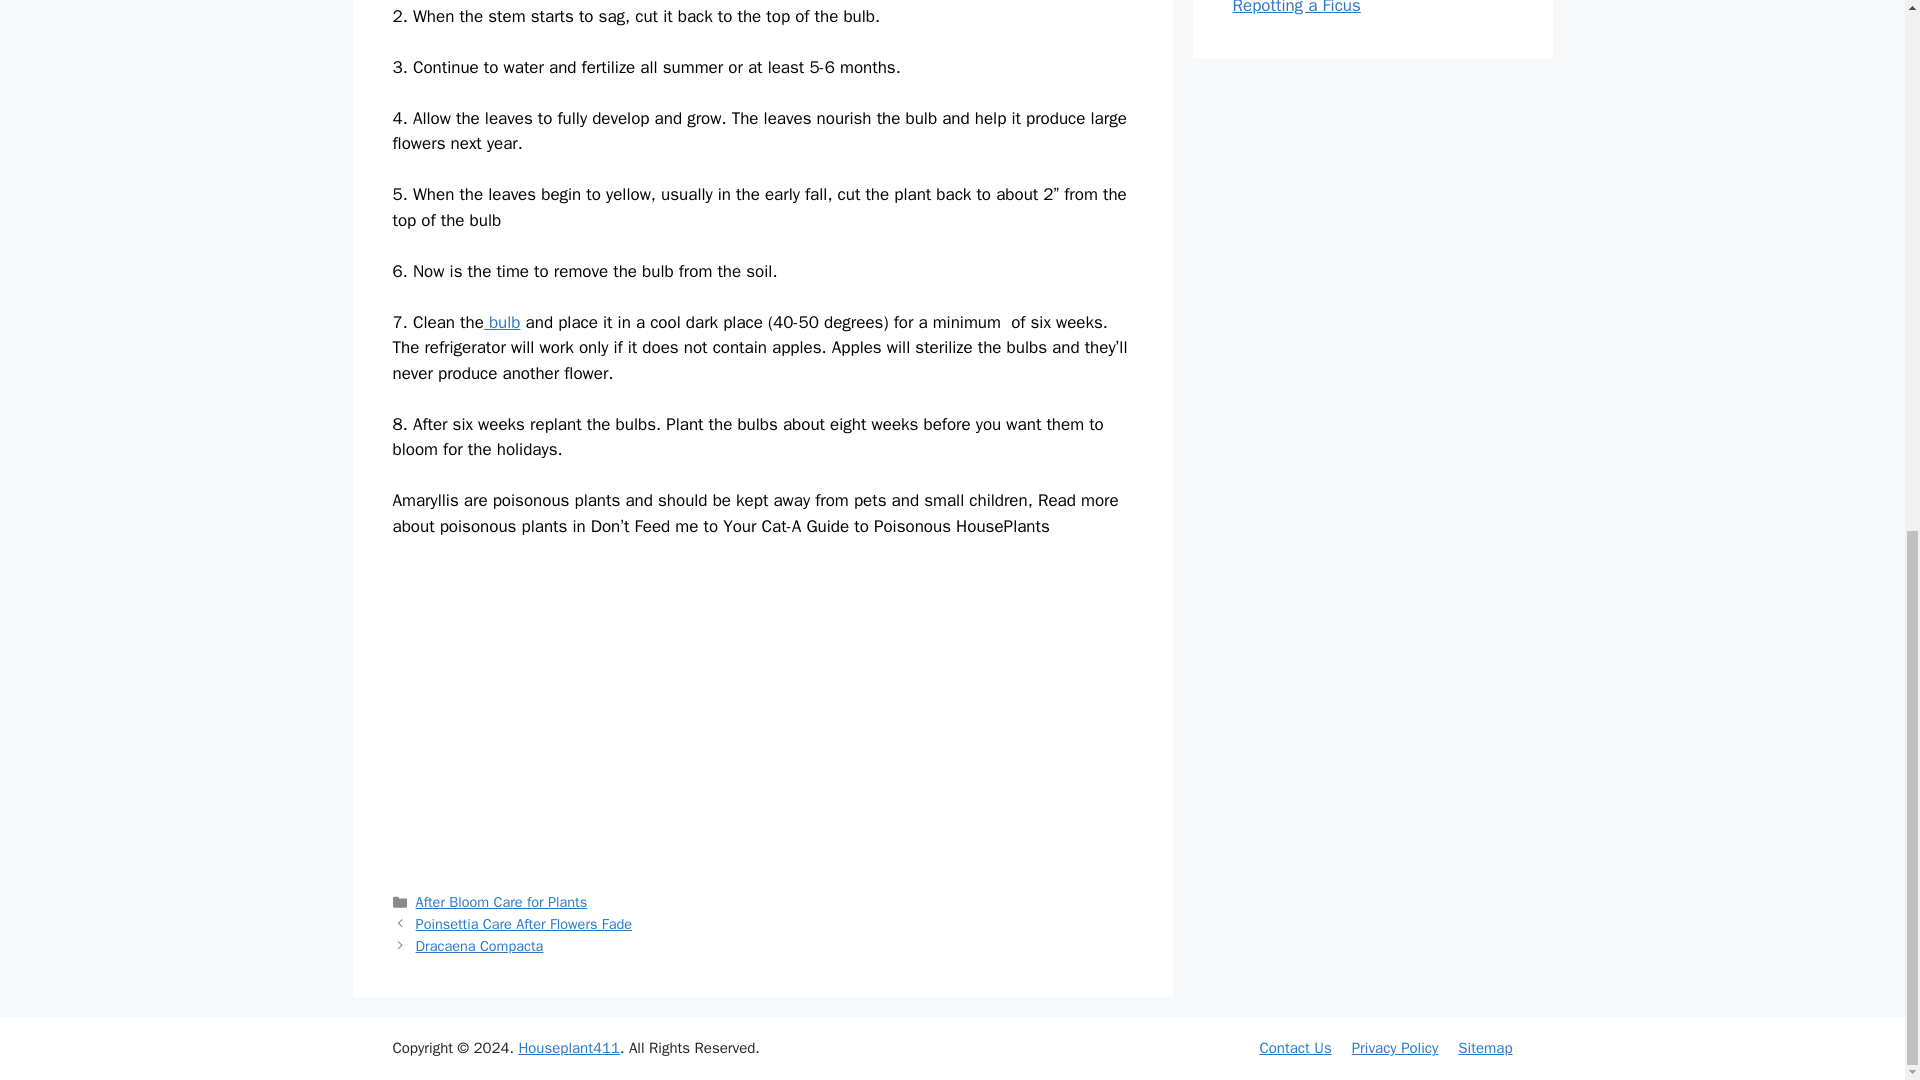 The image size is (1920, 1080). What do you see at coordinates (569, 1048) in the screenshot?
I see `Houseplant411` at bounding box center [569, 1048].